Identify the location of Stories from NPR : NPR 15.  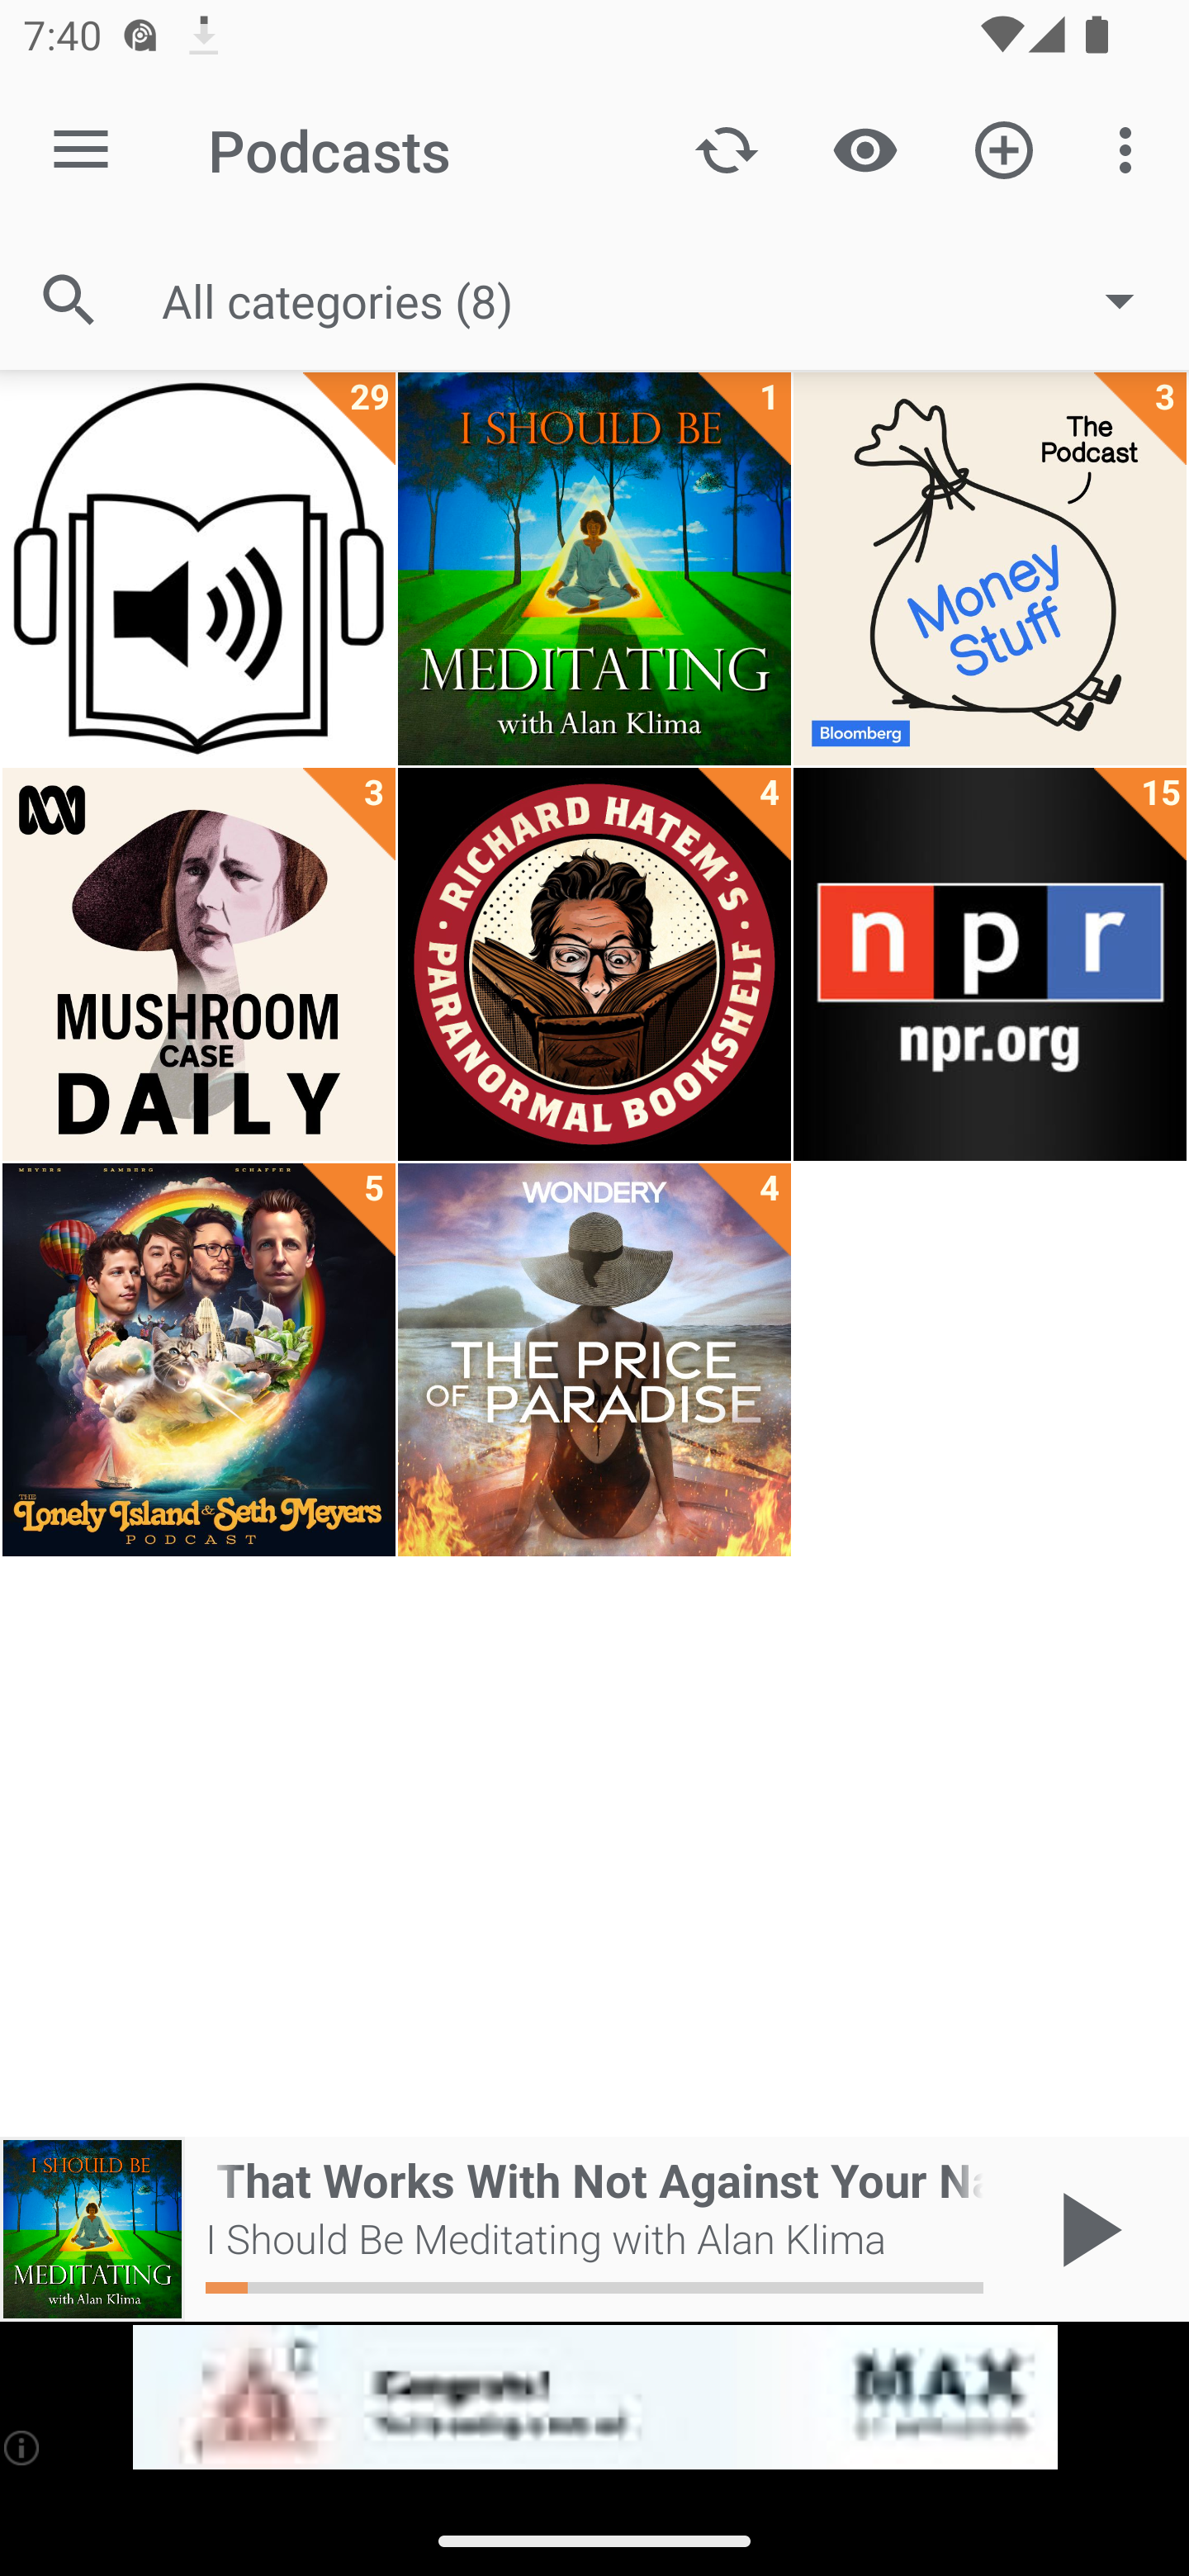
(989, 964).